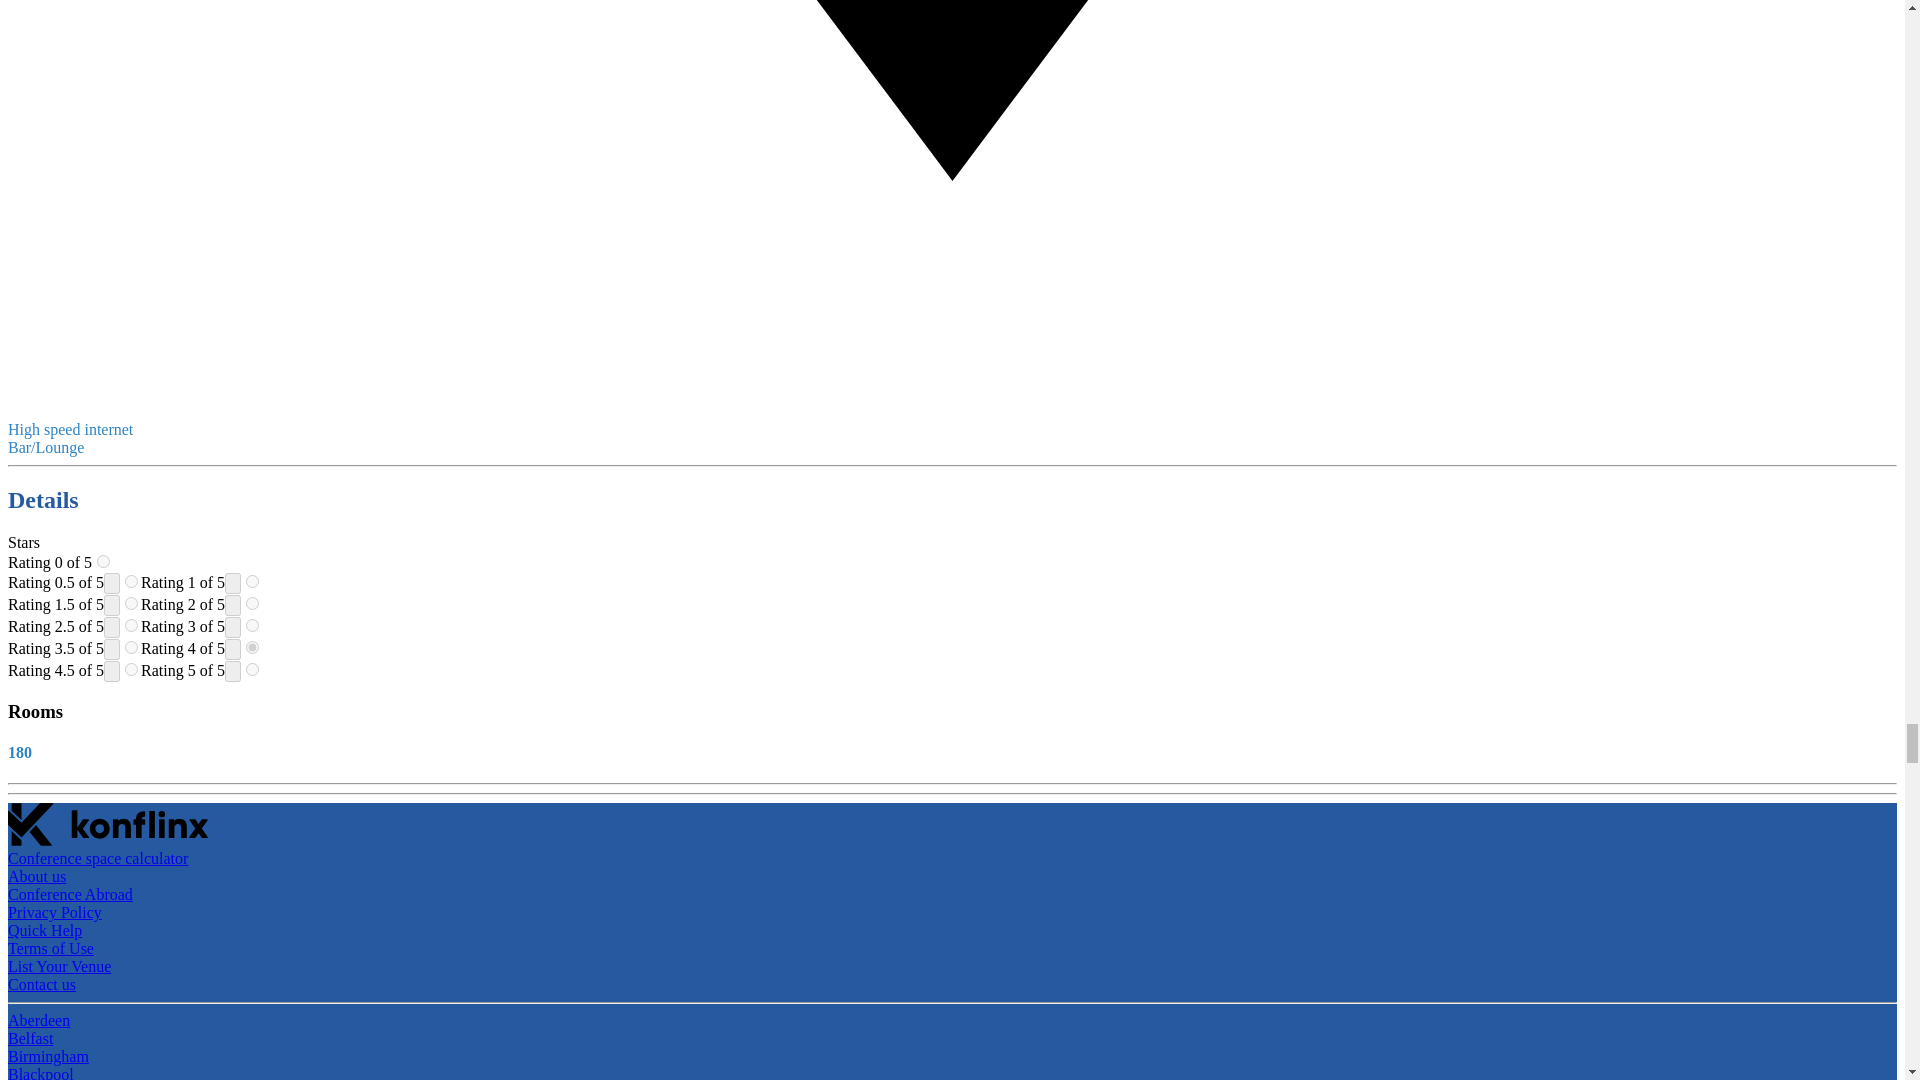 The height and width of the screenshot is (1080, 1920). What do you see at coordinates (252, 670) in the screenshot?
I see `5` at bounding box center [252, 670].